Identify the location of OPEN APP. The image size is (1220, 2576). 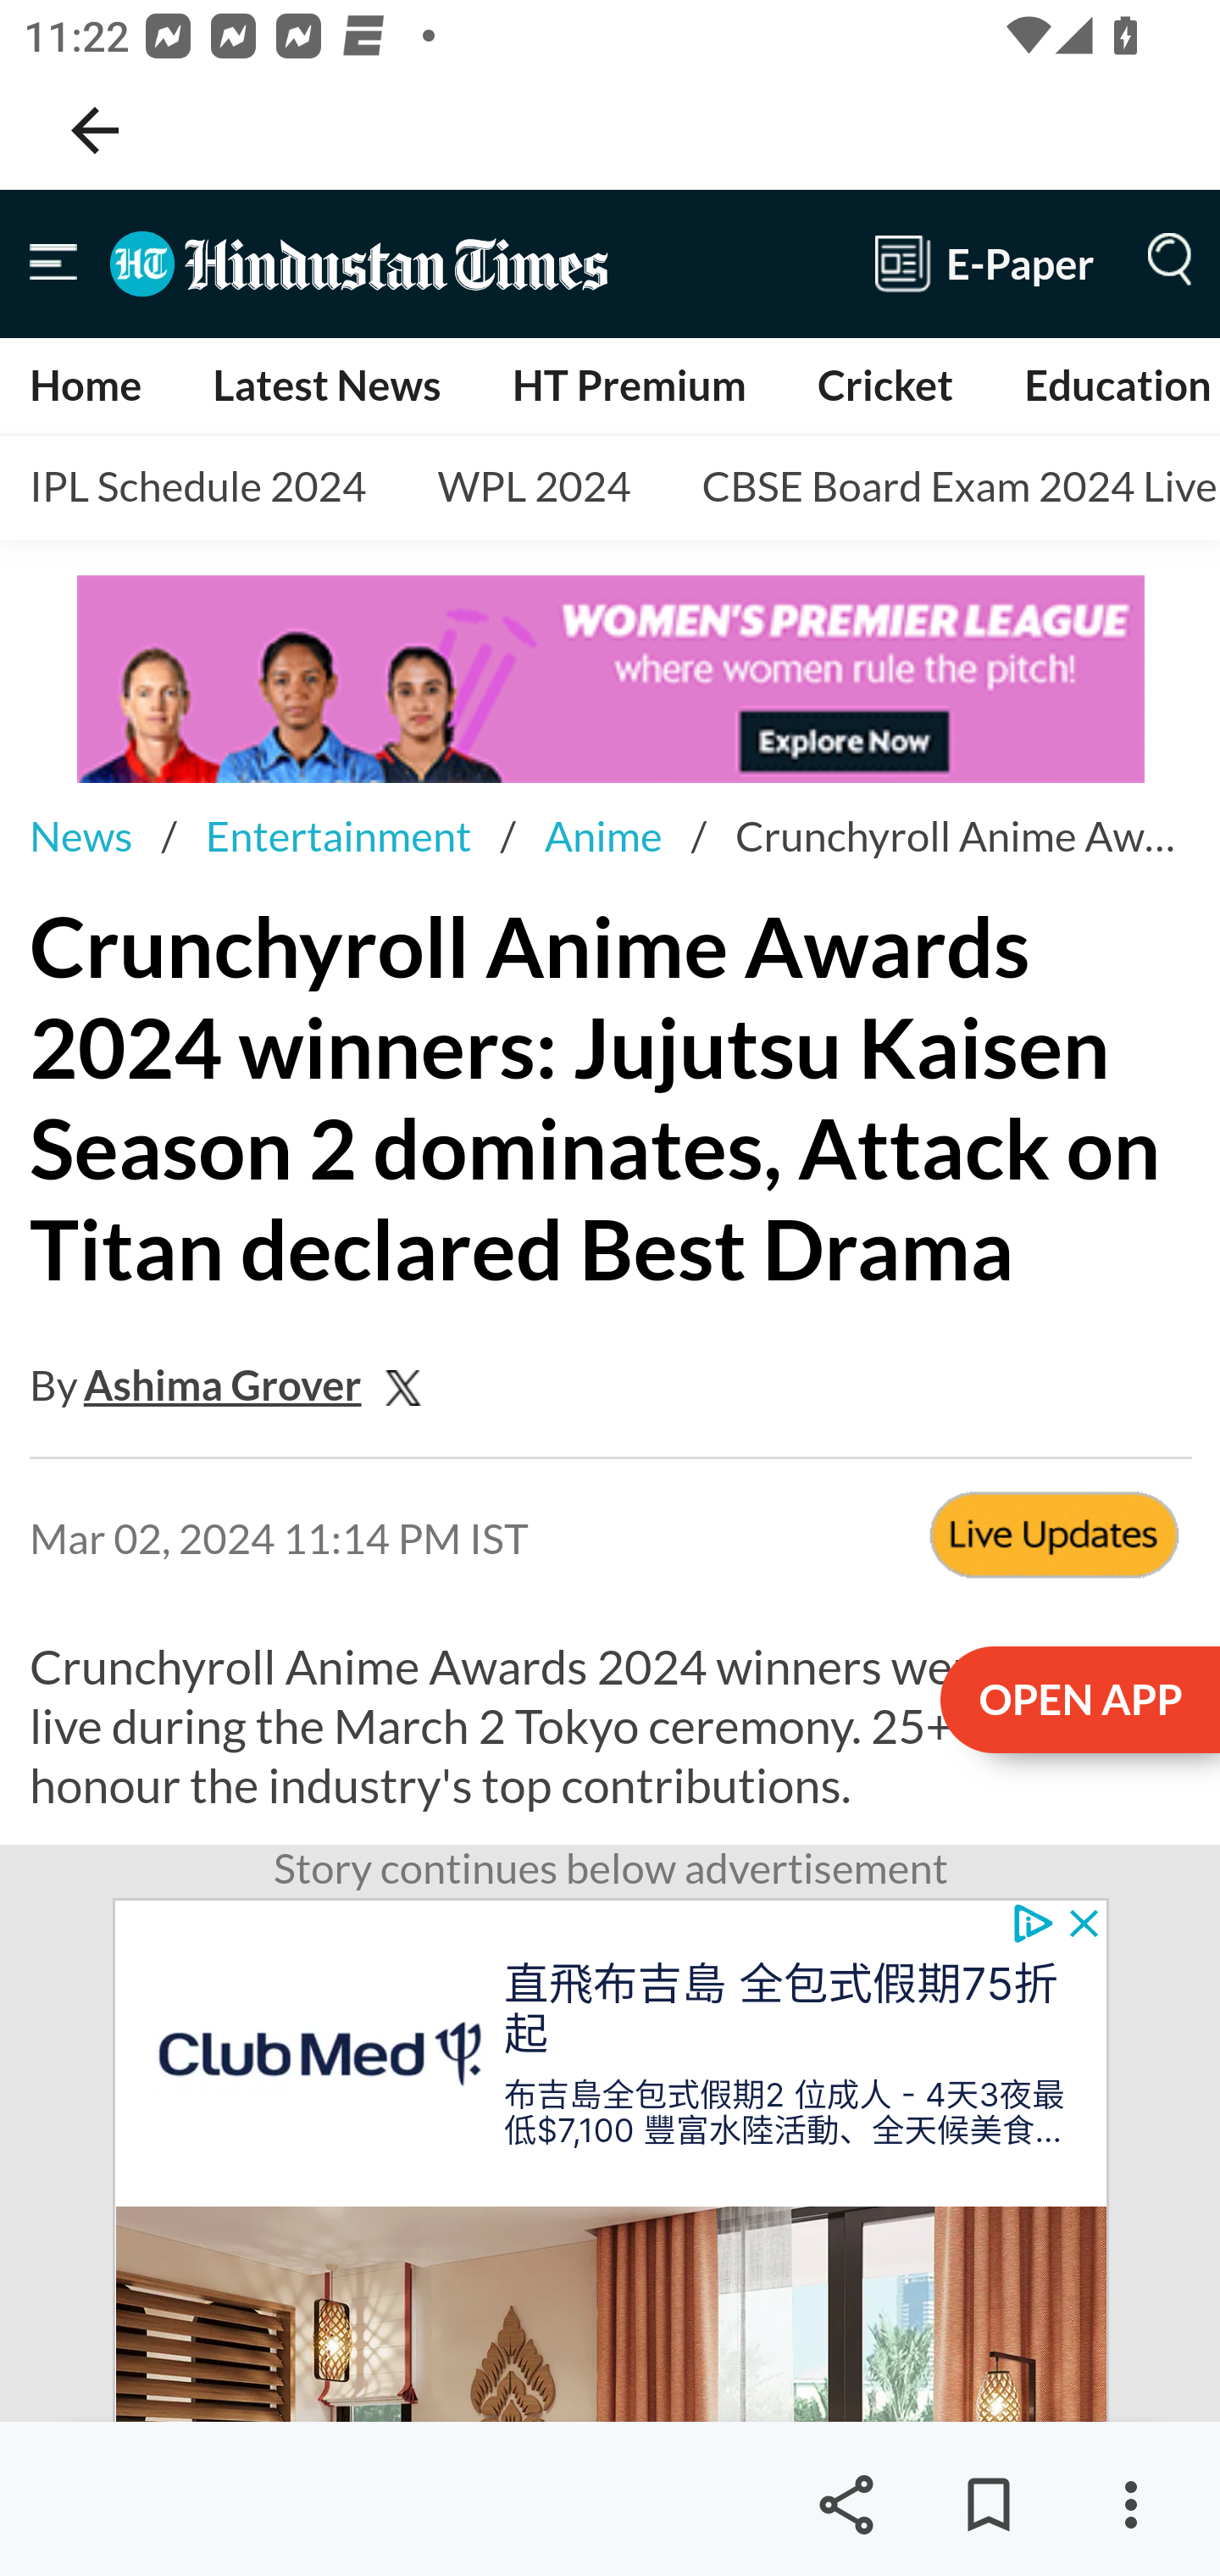
(1078, 1702).